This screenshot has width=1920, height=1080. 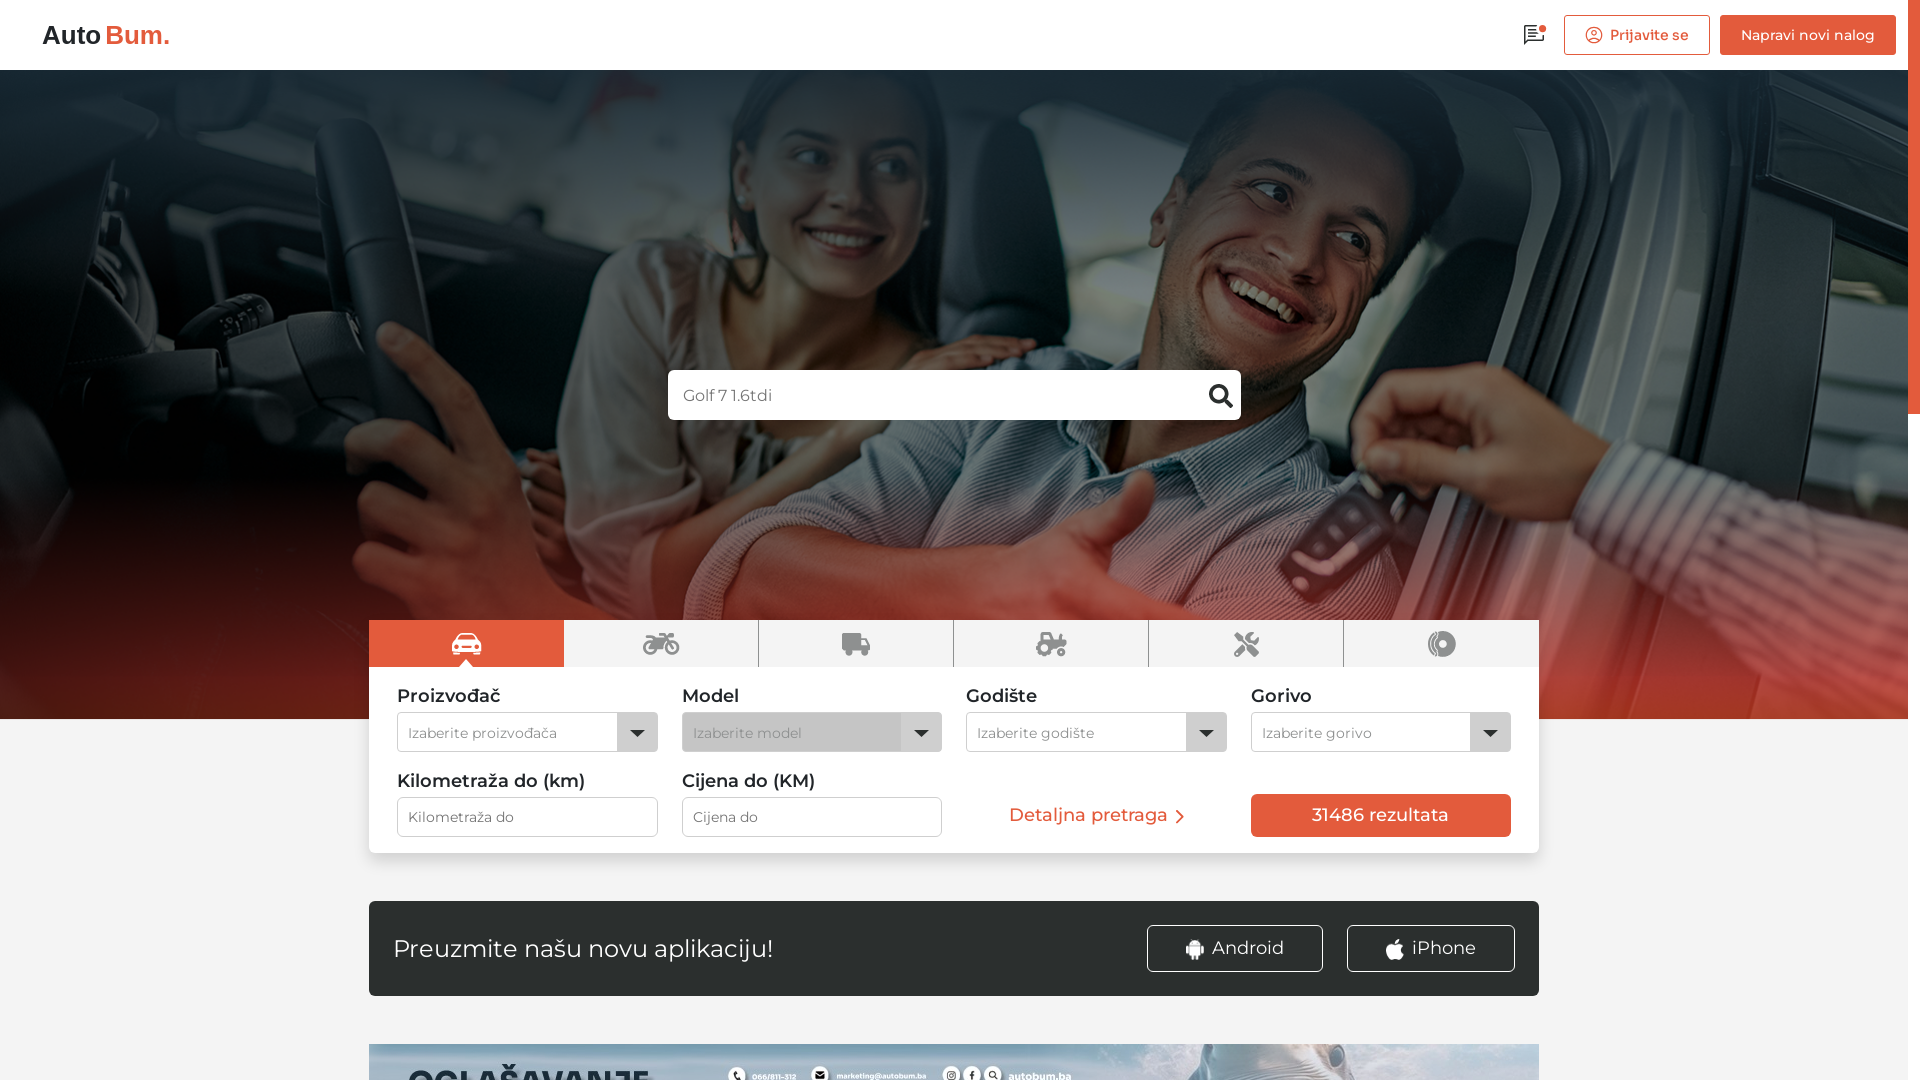 I want to click on Detaljna pretraga, so click(x=1096, y=815).